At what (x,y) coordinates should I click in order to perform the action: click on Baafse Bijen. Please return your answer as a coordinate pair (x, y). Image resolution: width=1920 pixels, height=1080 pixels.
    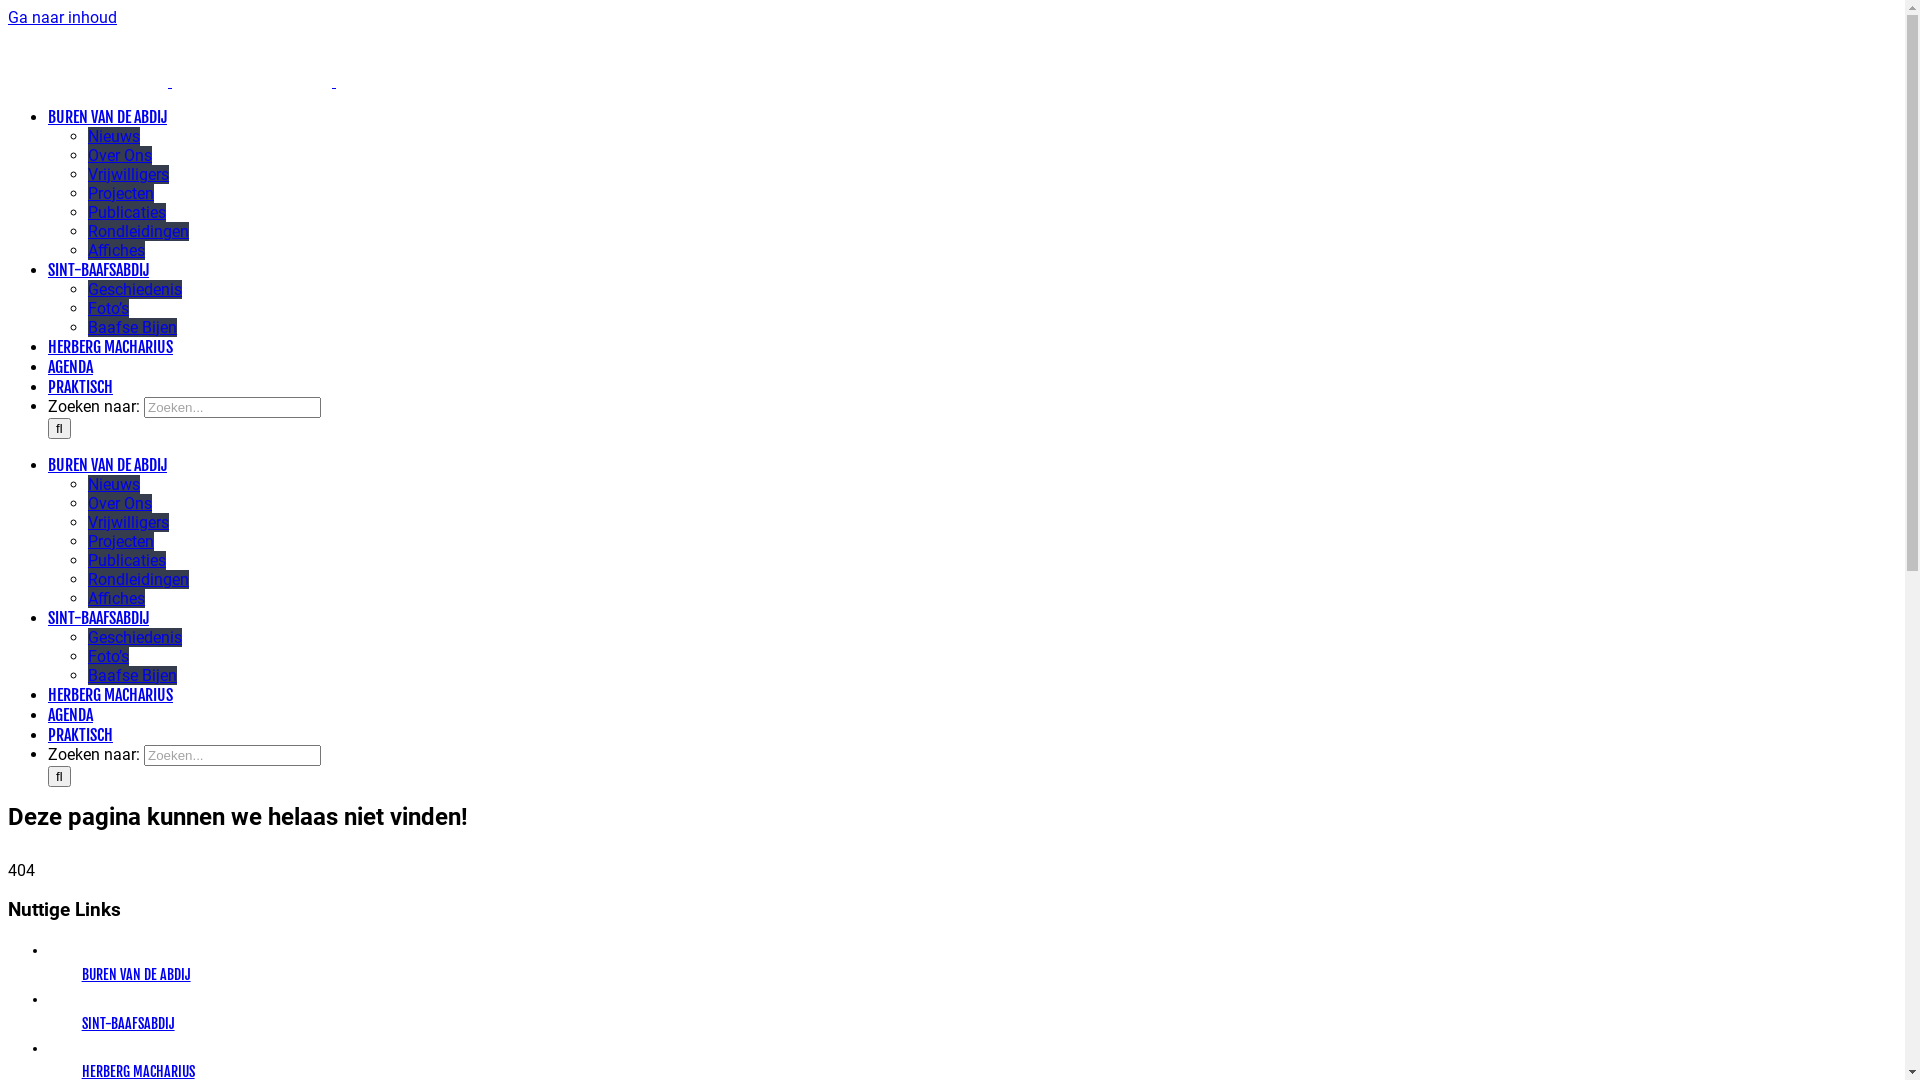
    Looking at the image, I should click on (132, 328).